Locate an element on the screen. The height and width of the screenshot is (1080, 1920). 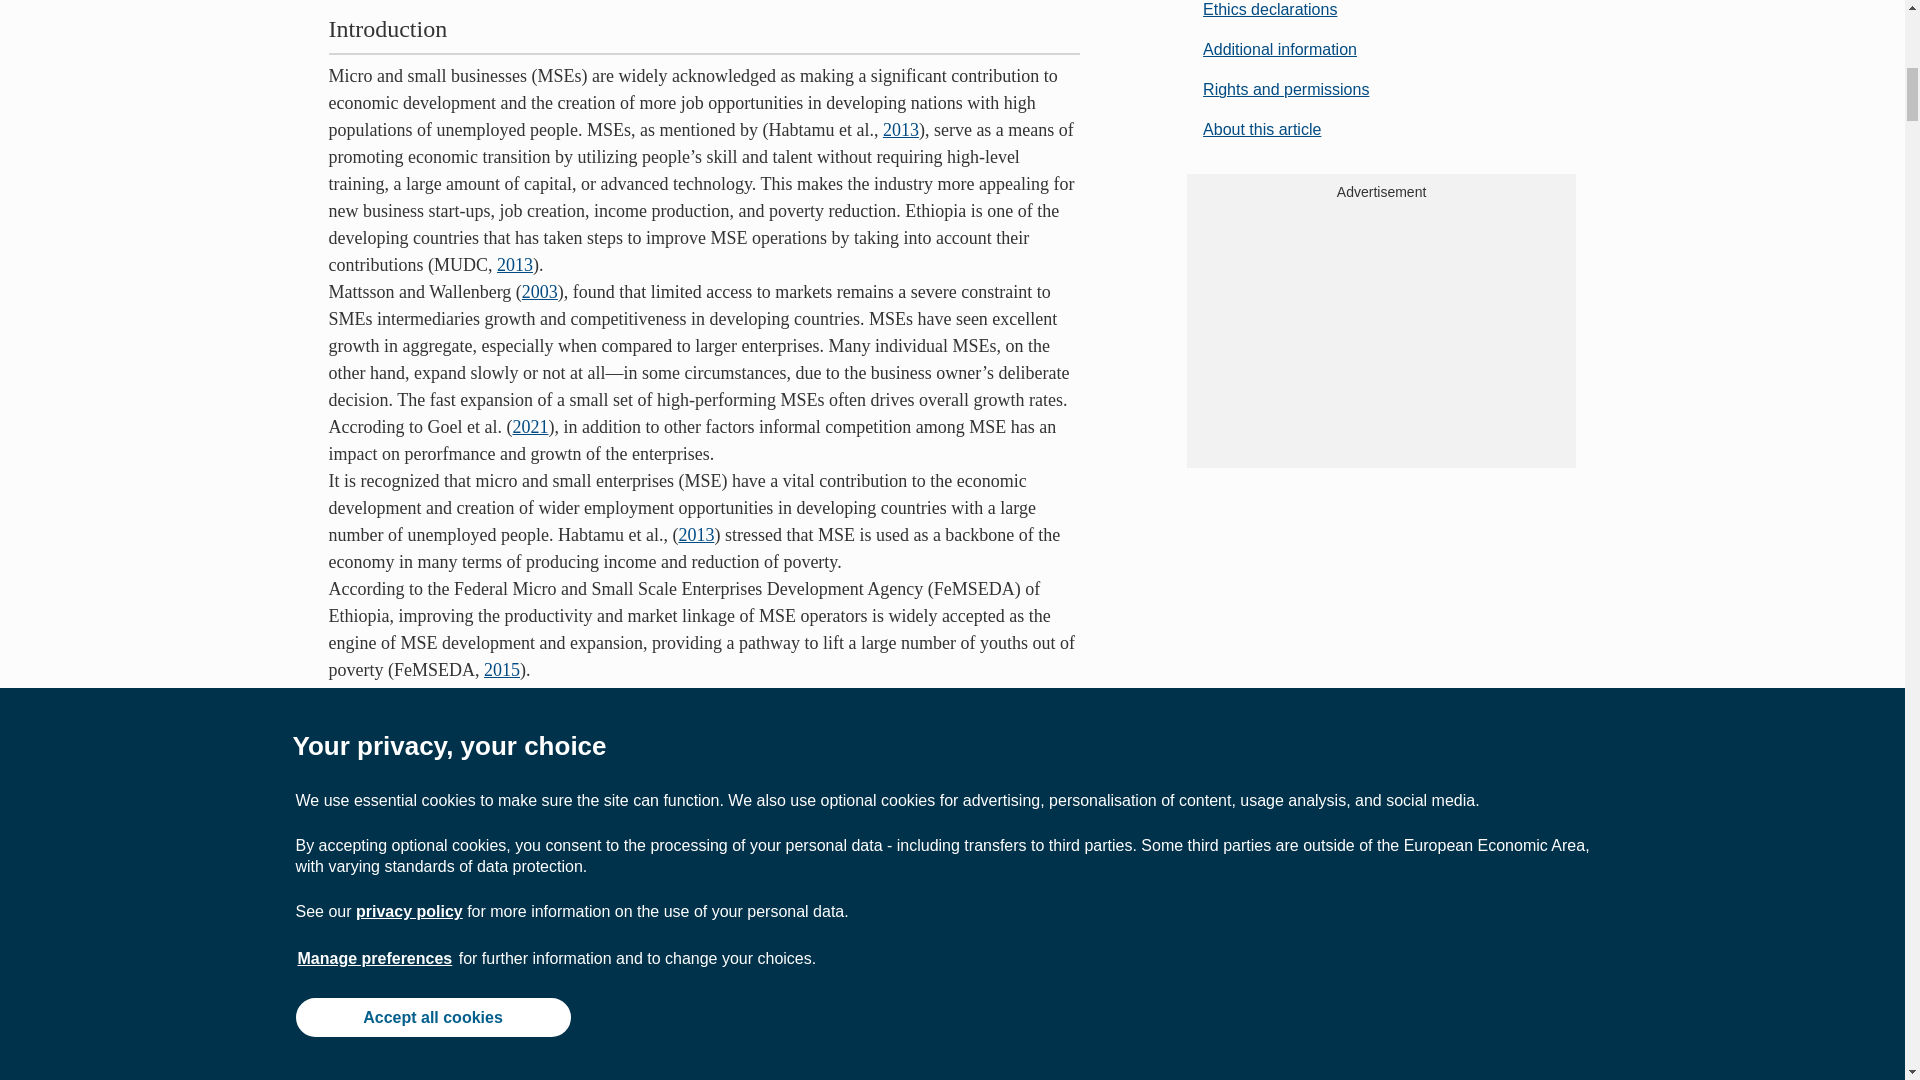
2021 is located at coordinates (530, 426).